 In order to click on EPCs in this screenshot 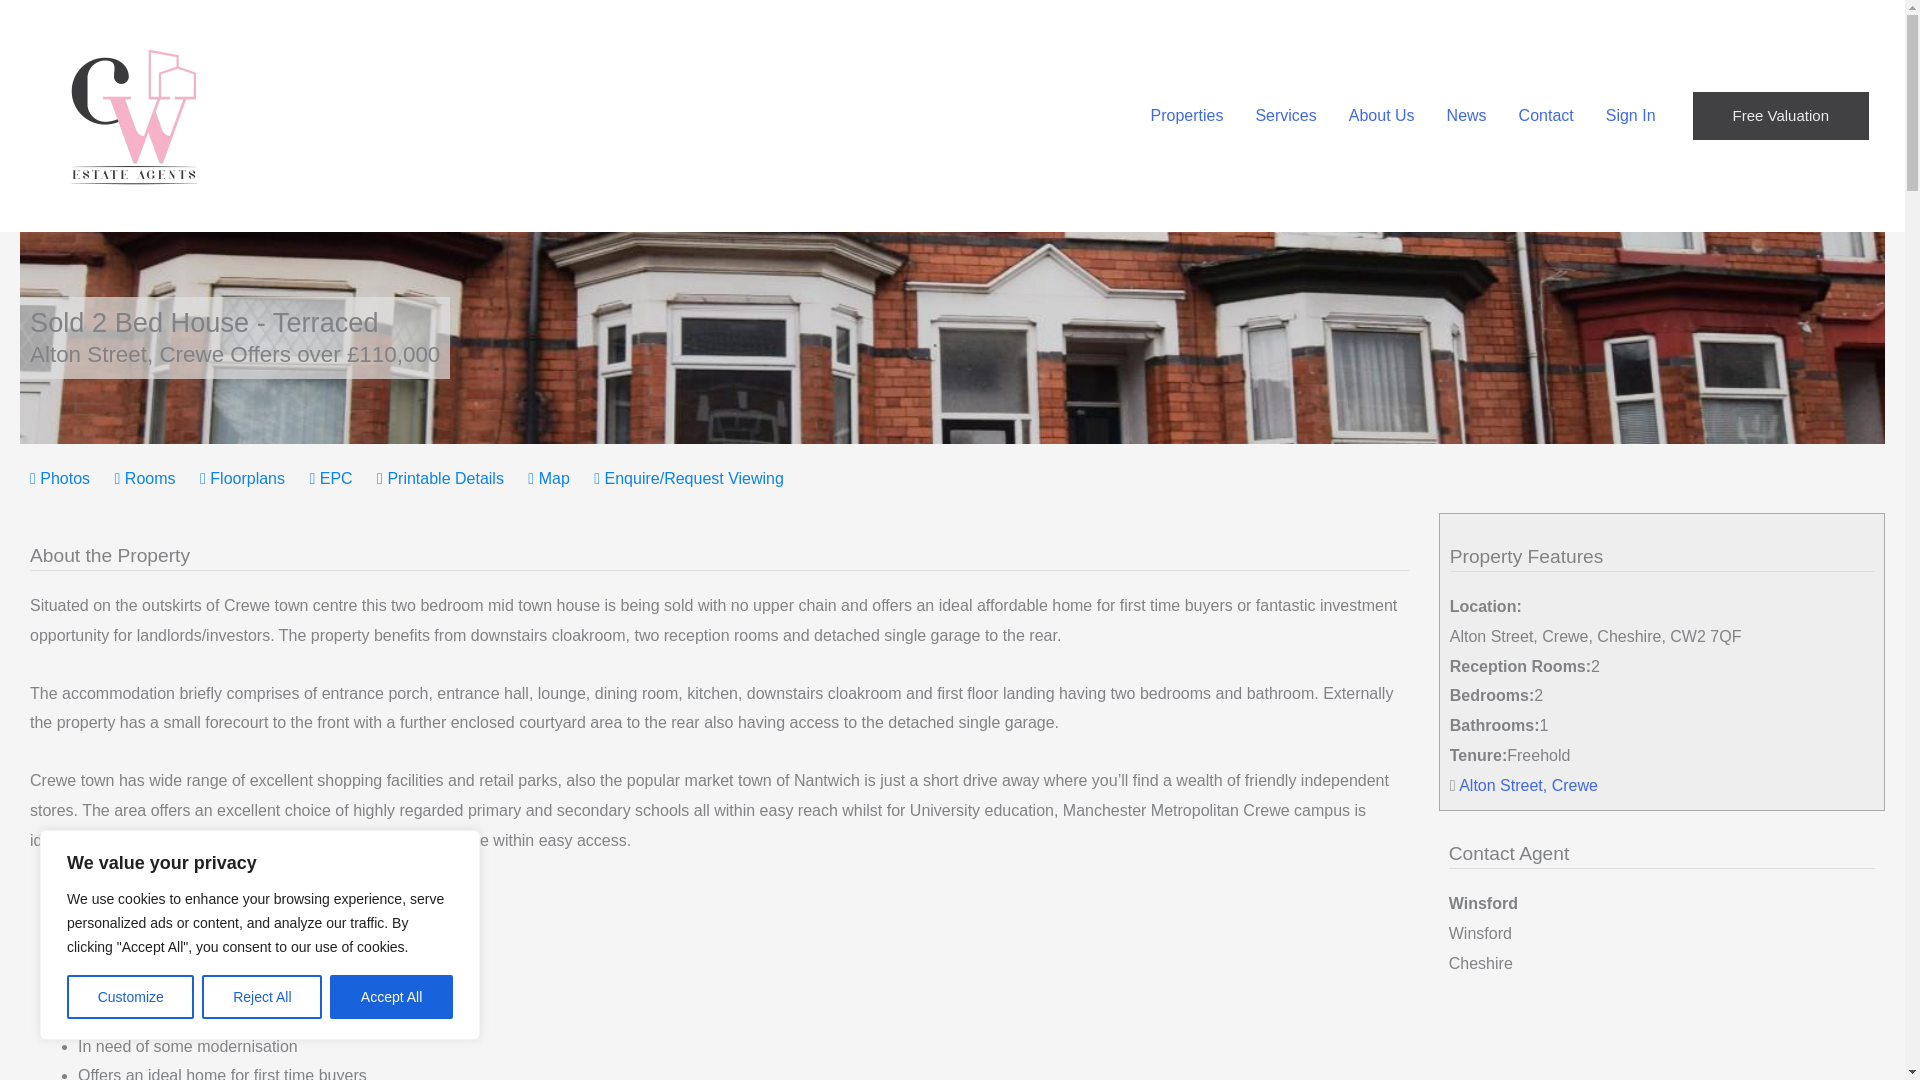, I will do `click(330, 478)`.